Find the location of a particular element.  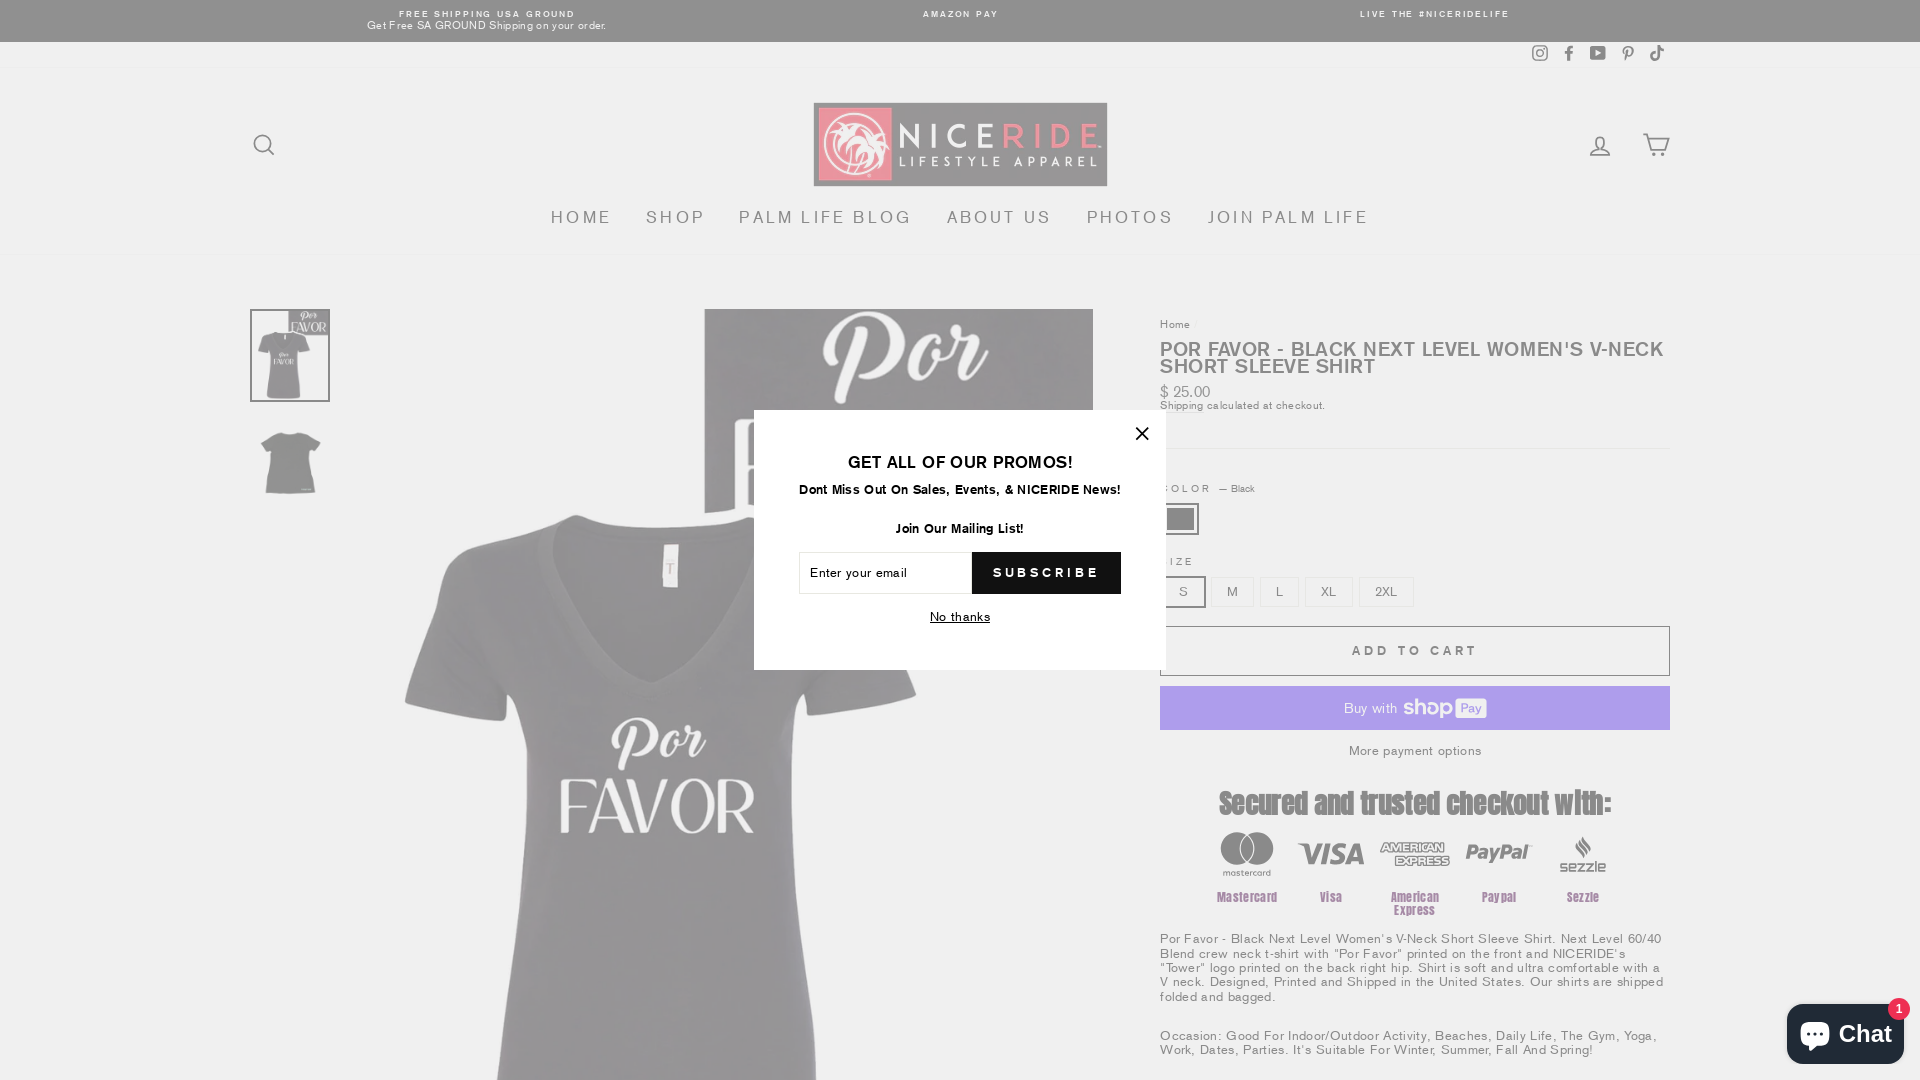

YouTube is located at coordinates (1598, 55).